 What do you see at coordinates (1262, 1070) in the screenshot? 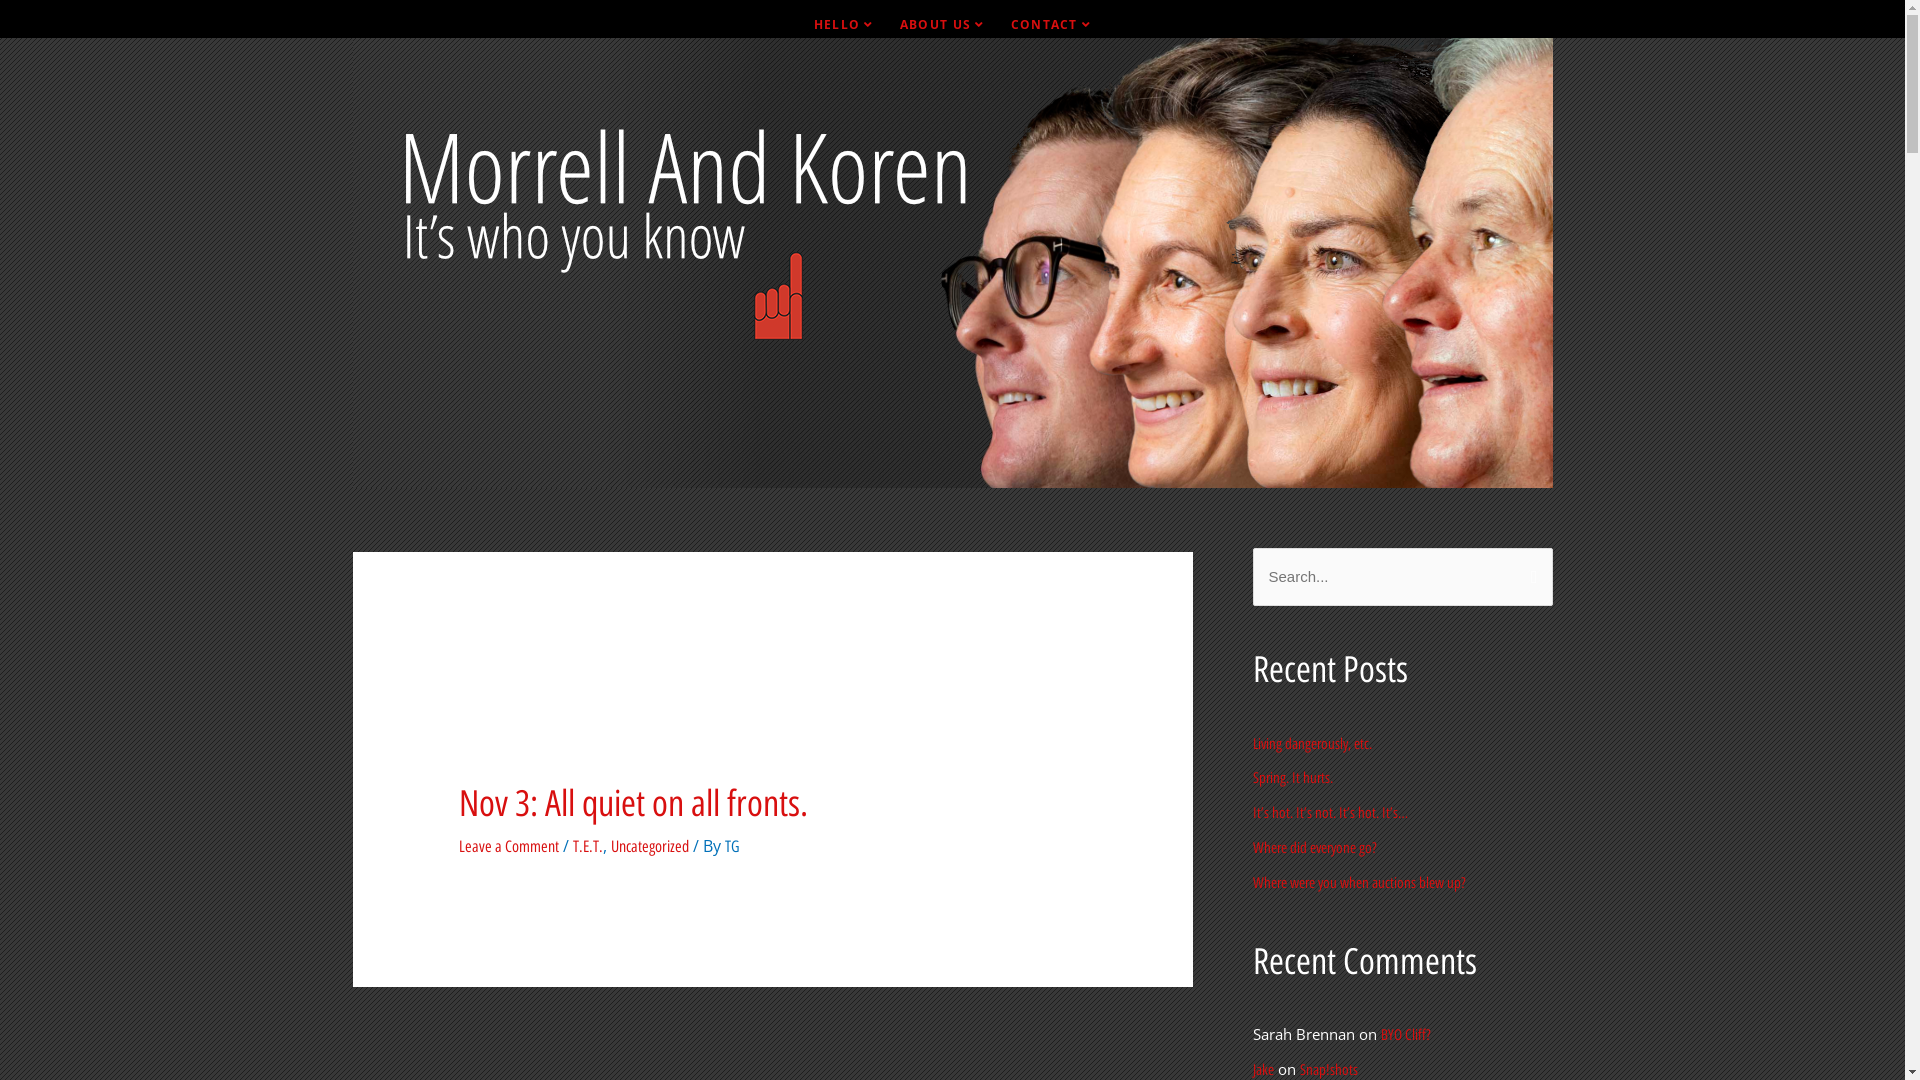
I see `Jake` at bounding box center [1262, 1070].